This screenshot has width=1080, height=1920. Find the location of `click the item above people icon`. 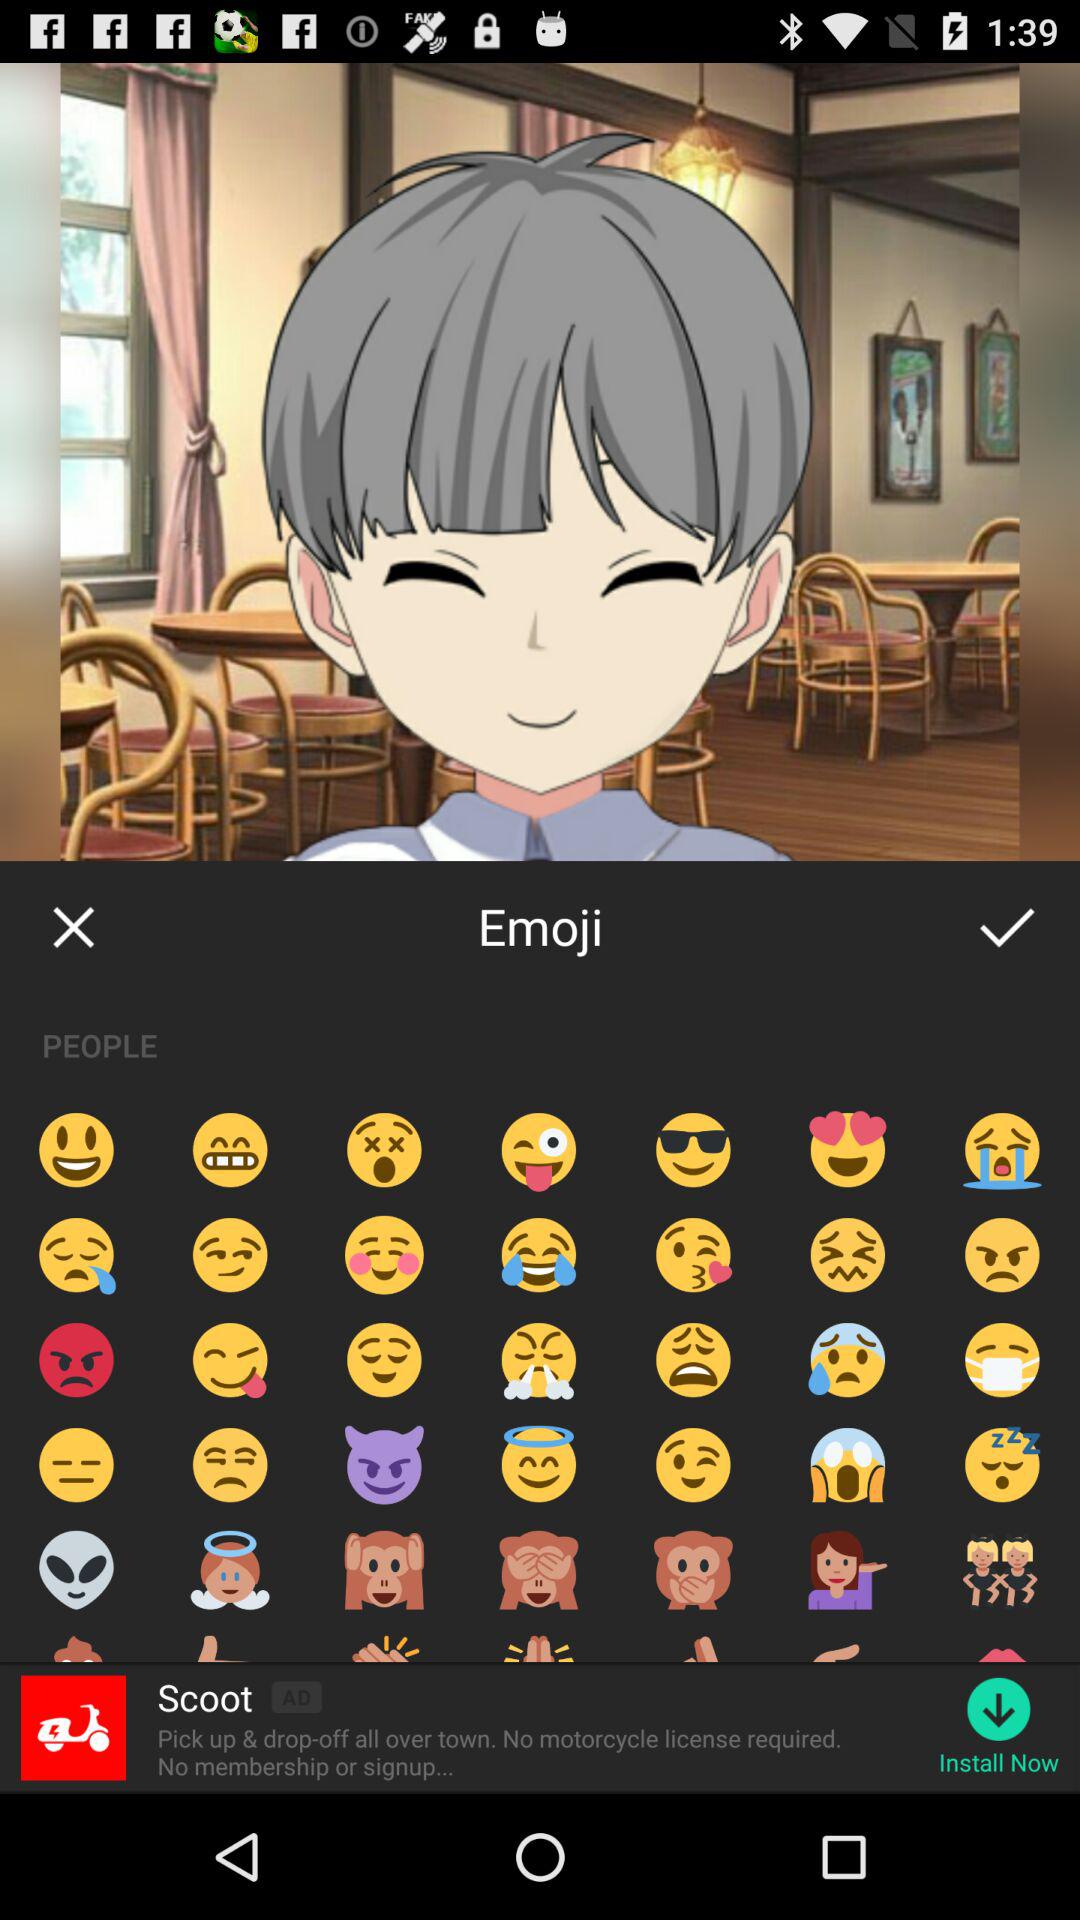

click the item above people icon is located at coordinates (73, 926).